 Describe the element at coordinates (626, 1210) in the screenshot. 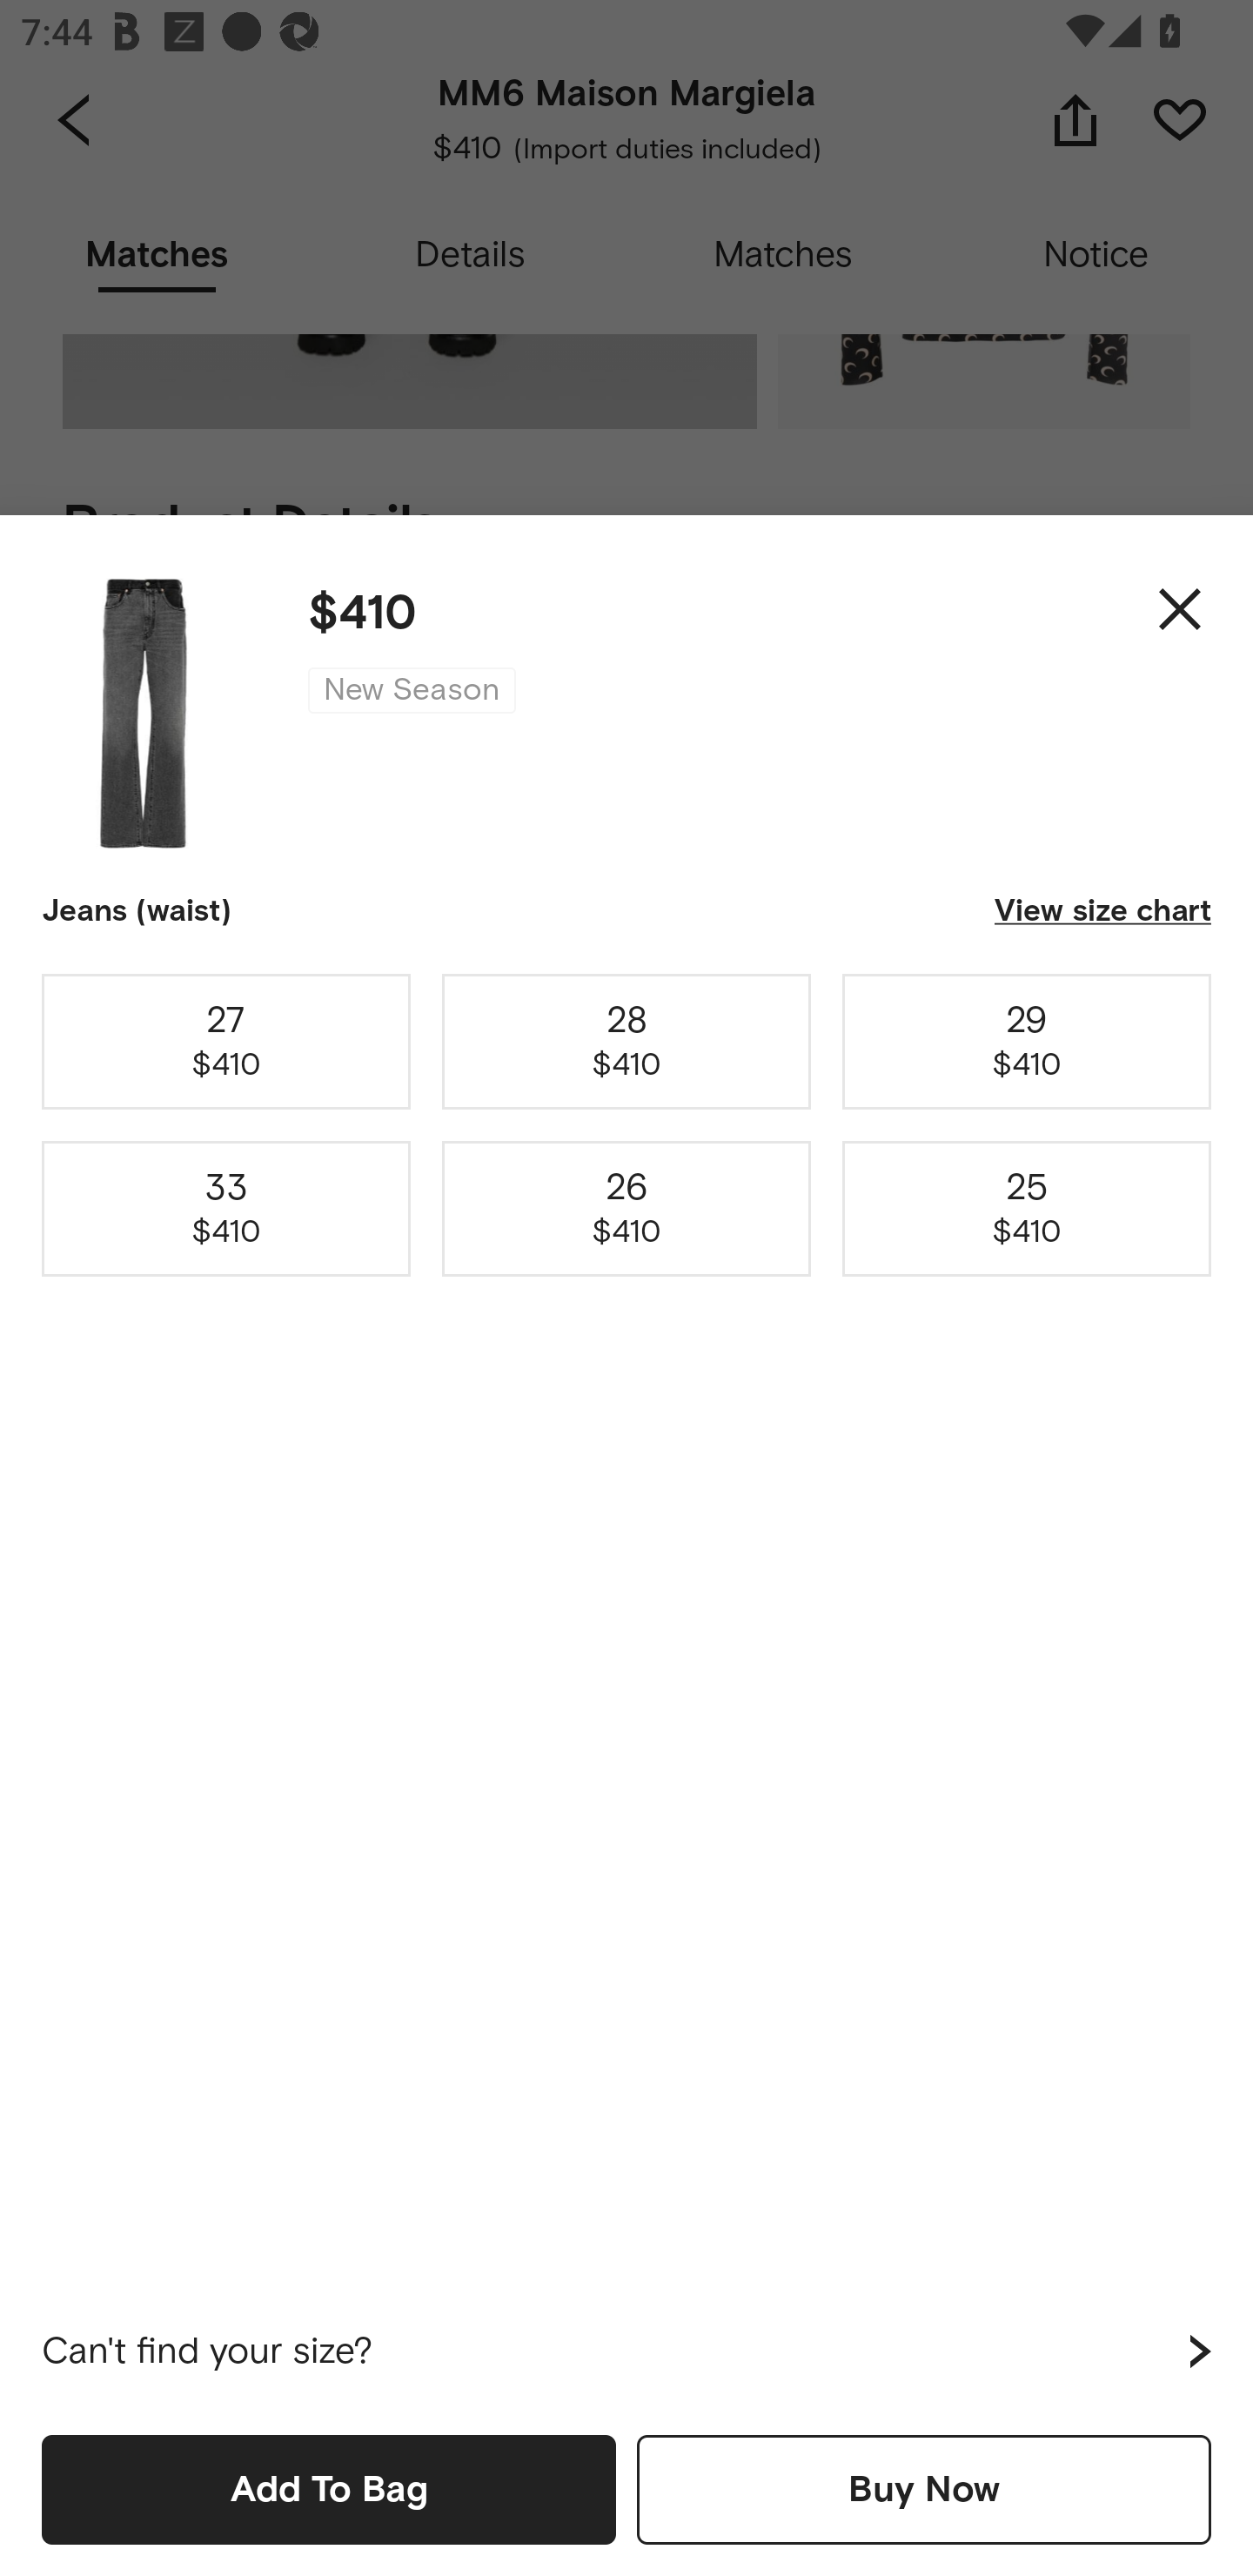

I see `26 $410` at that location.